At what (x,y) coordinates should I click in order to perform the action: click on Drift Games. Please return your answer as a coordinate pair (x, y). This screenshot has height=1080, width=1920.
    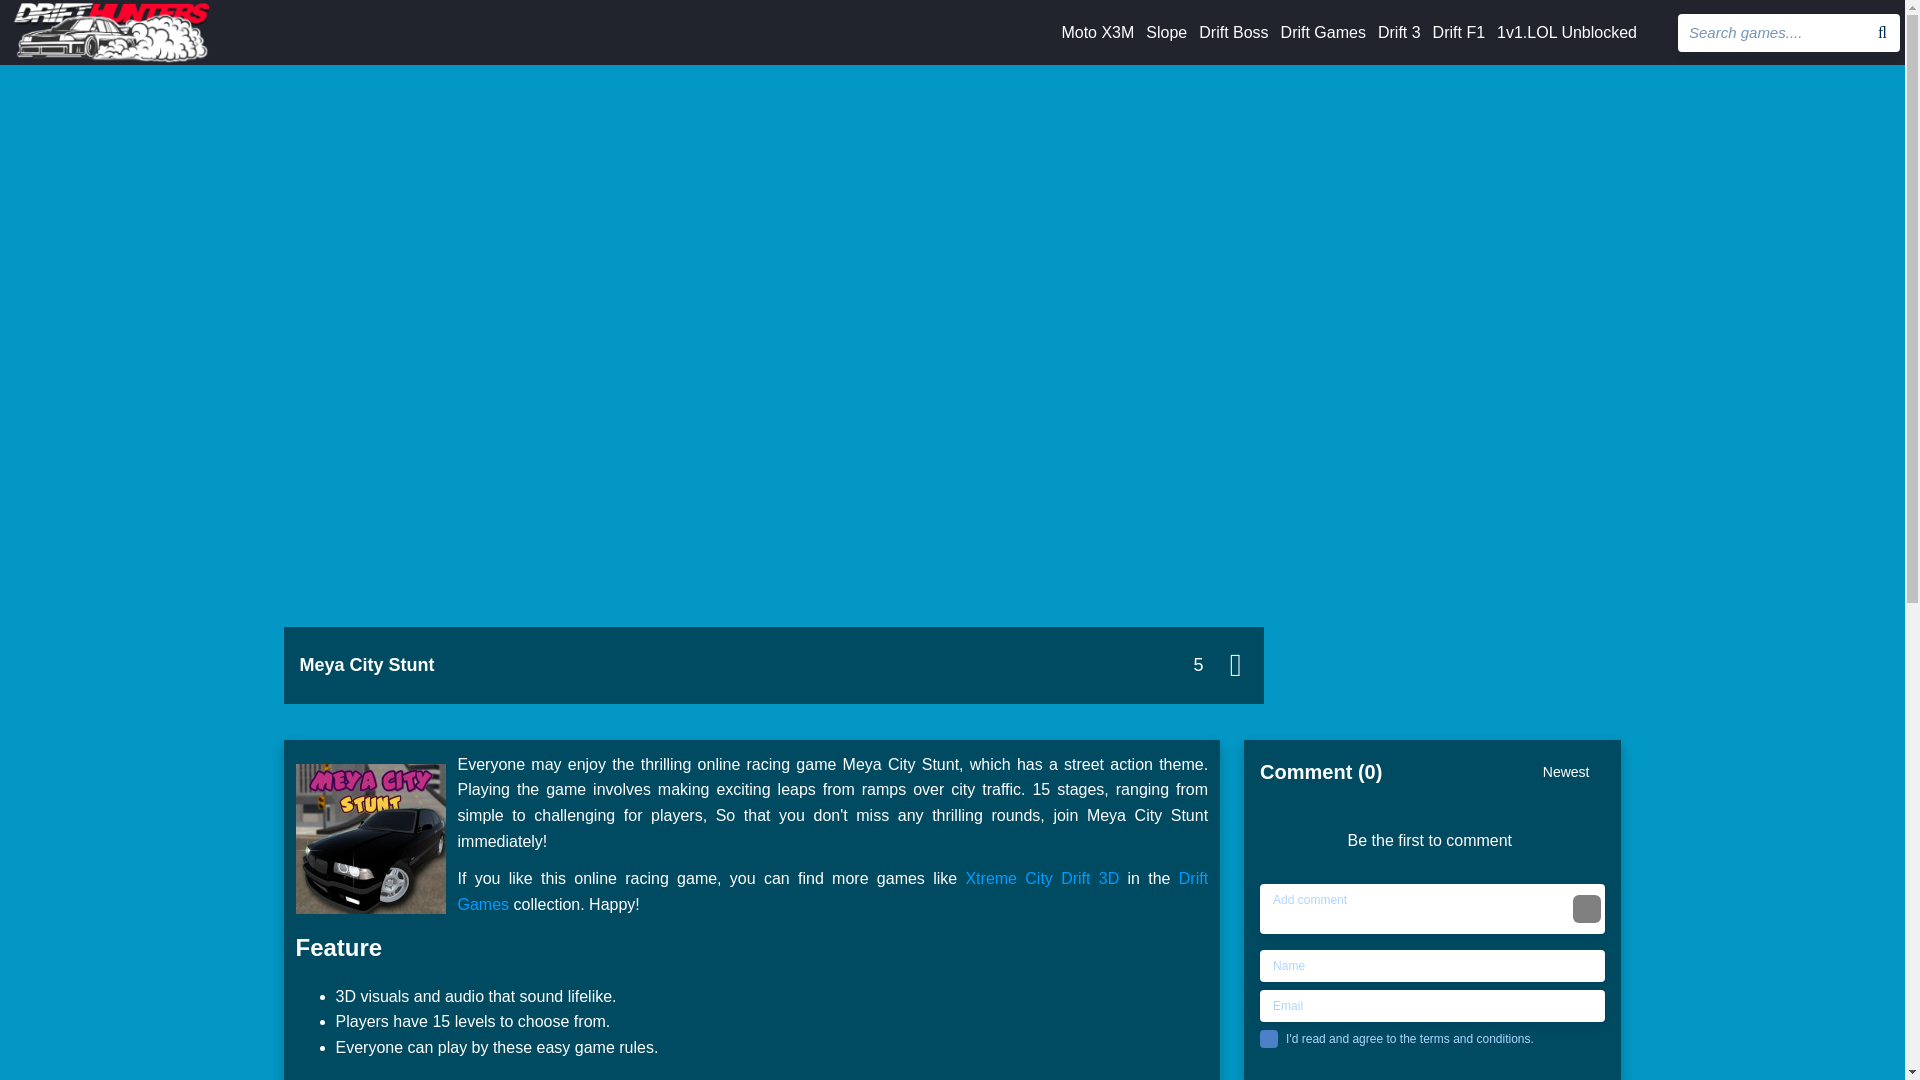
    Looking at the image, I should click on (1322, 33).